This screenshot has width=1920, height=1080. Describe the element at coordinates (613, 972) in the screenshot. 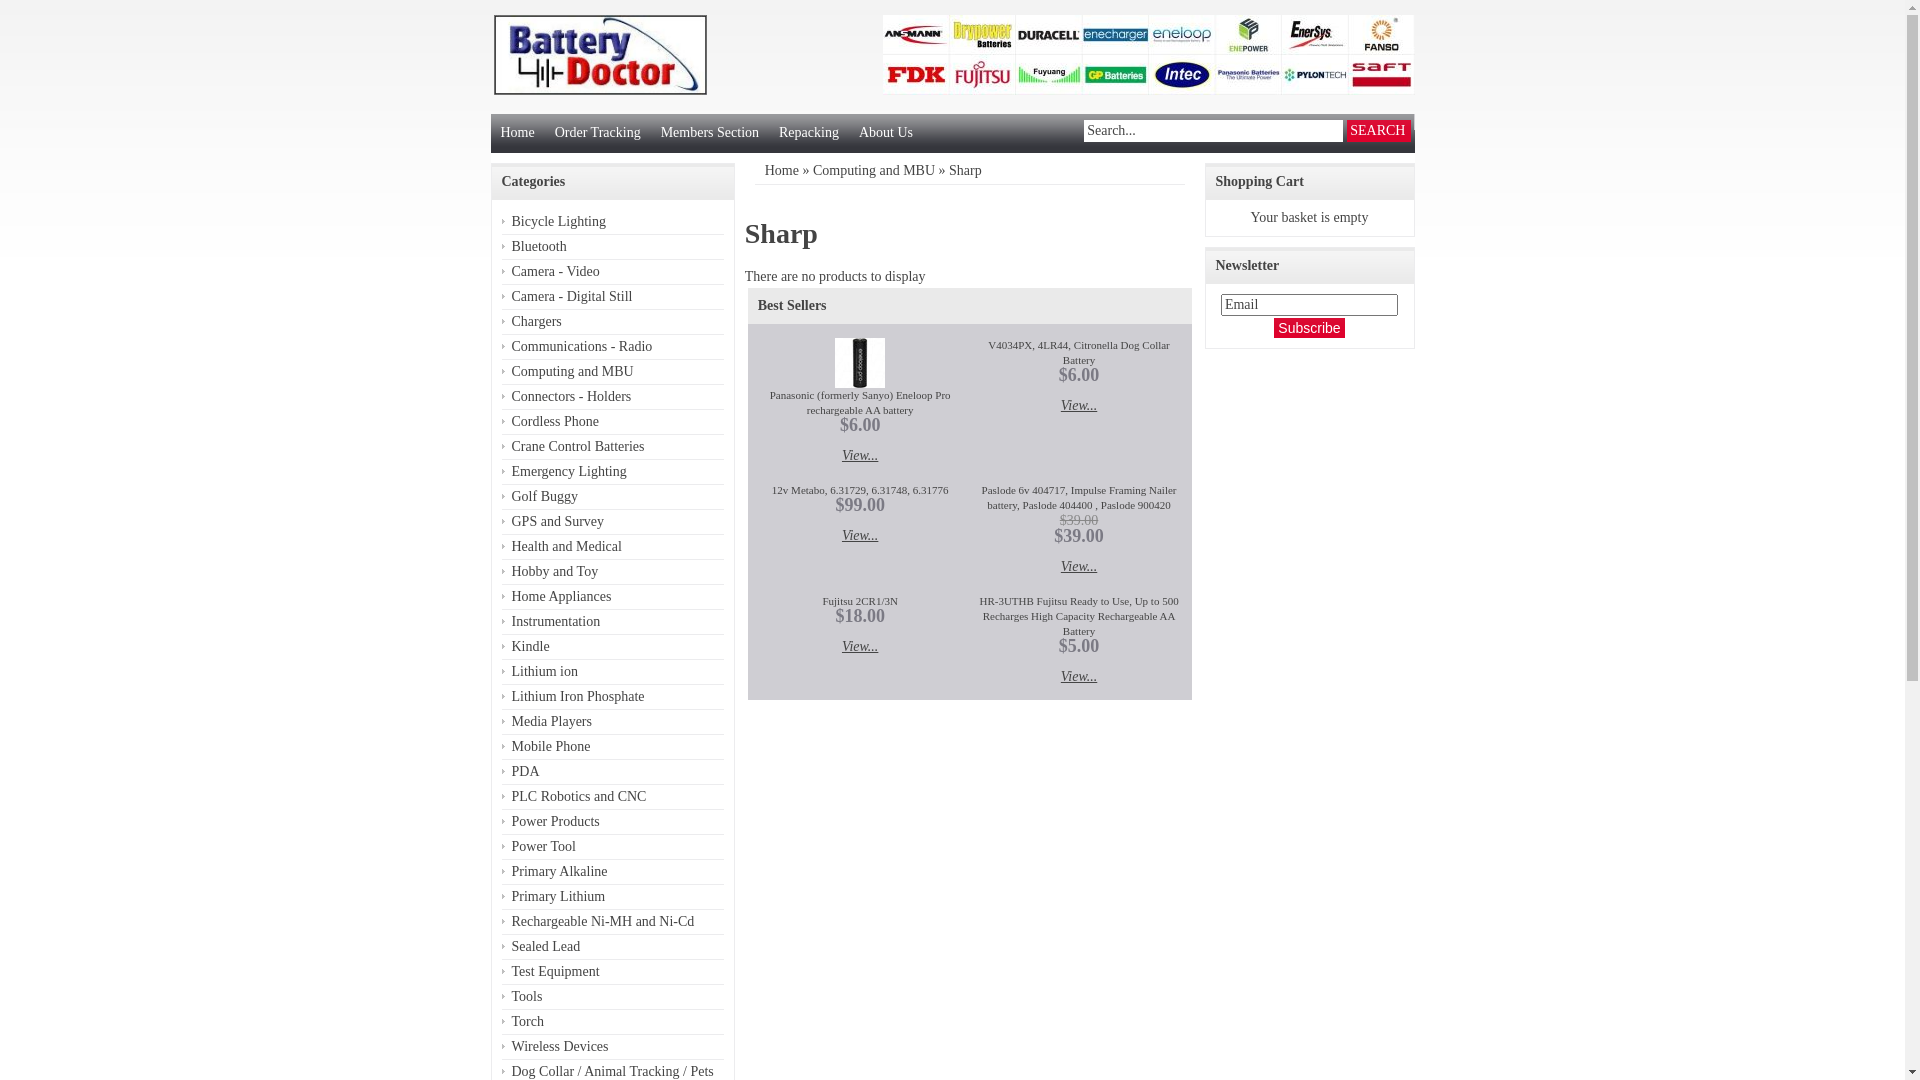

I see `Test Equipment` at that location.